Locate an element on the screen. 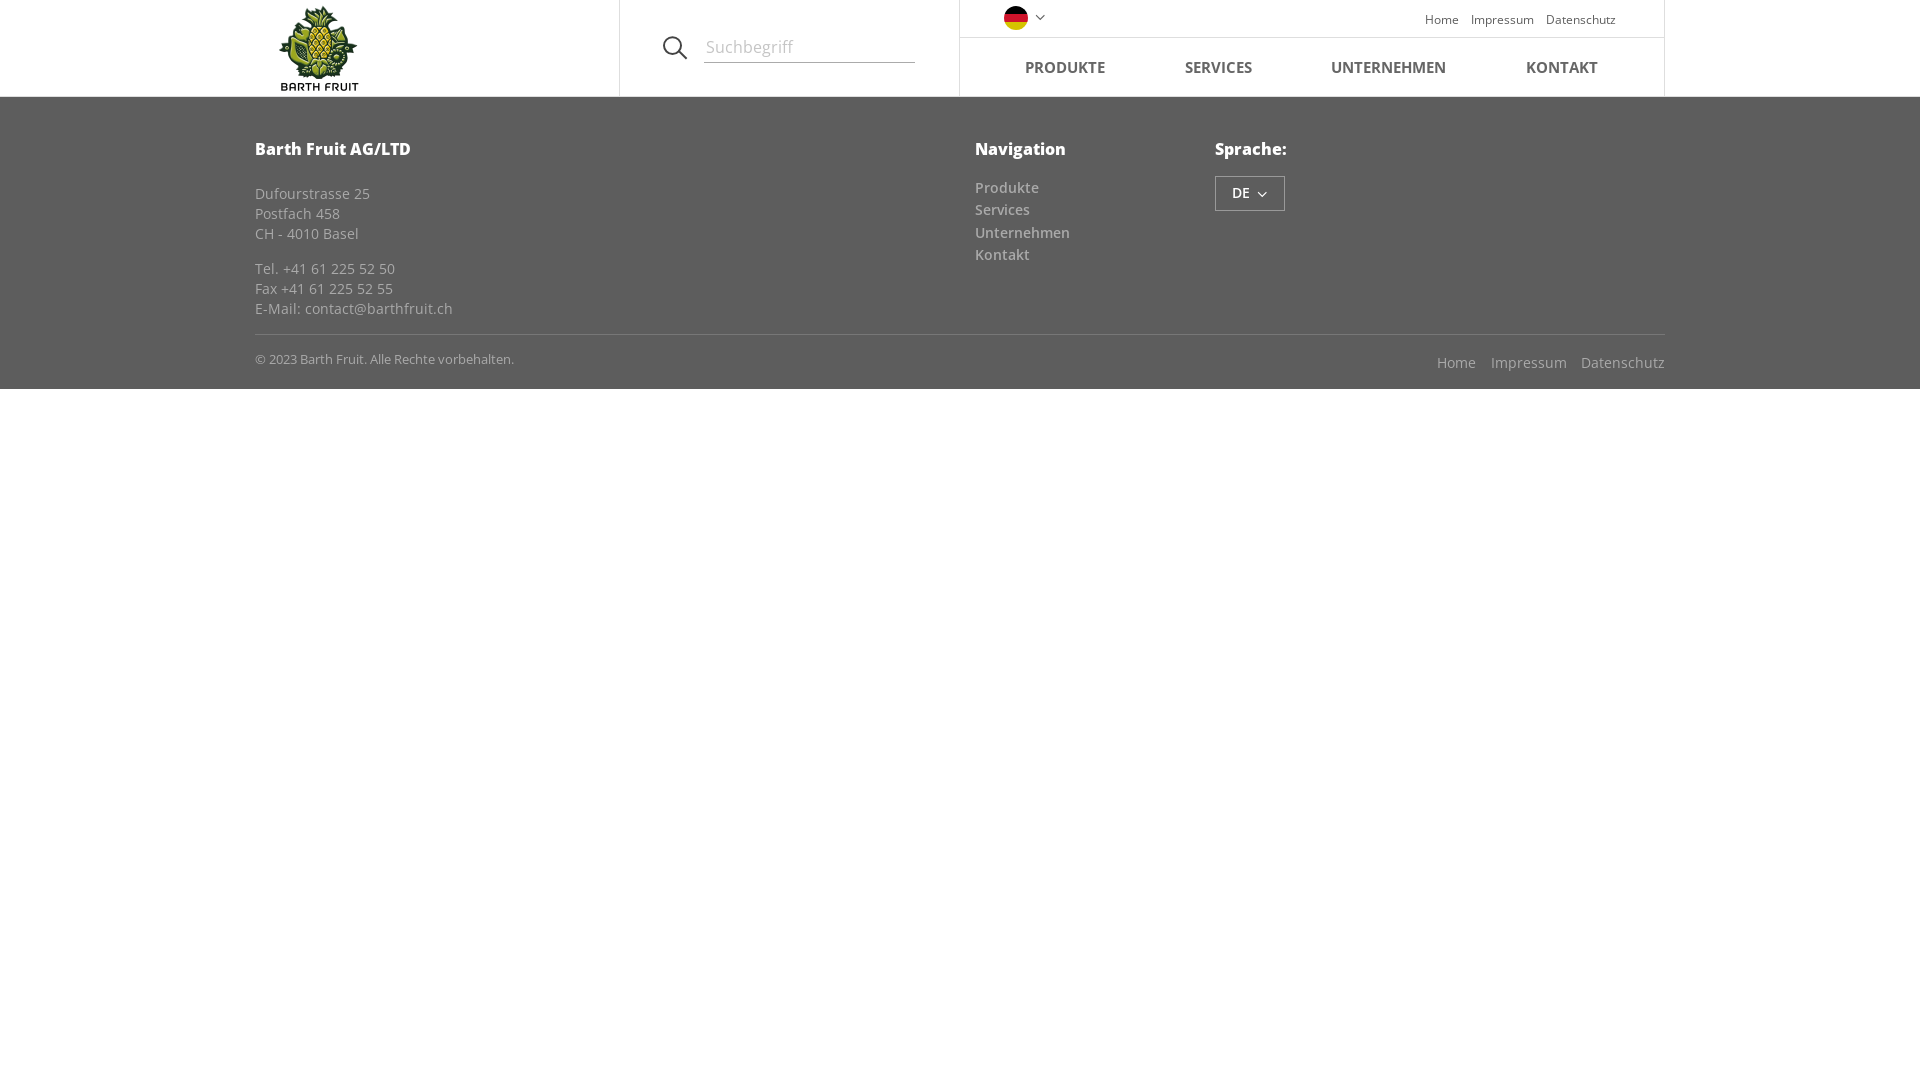 The image size is (1920, 1080). Produkte is located at coordinates (1007, 188).